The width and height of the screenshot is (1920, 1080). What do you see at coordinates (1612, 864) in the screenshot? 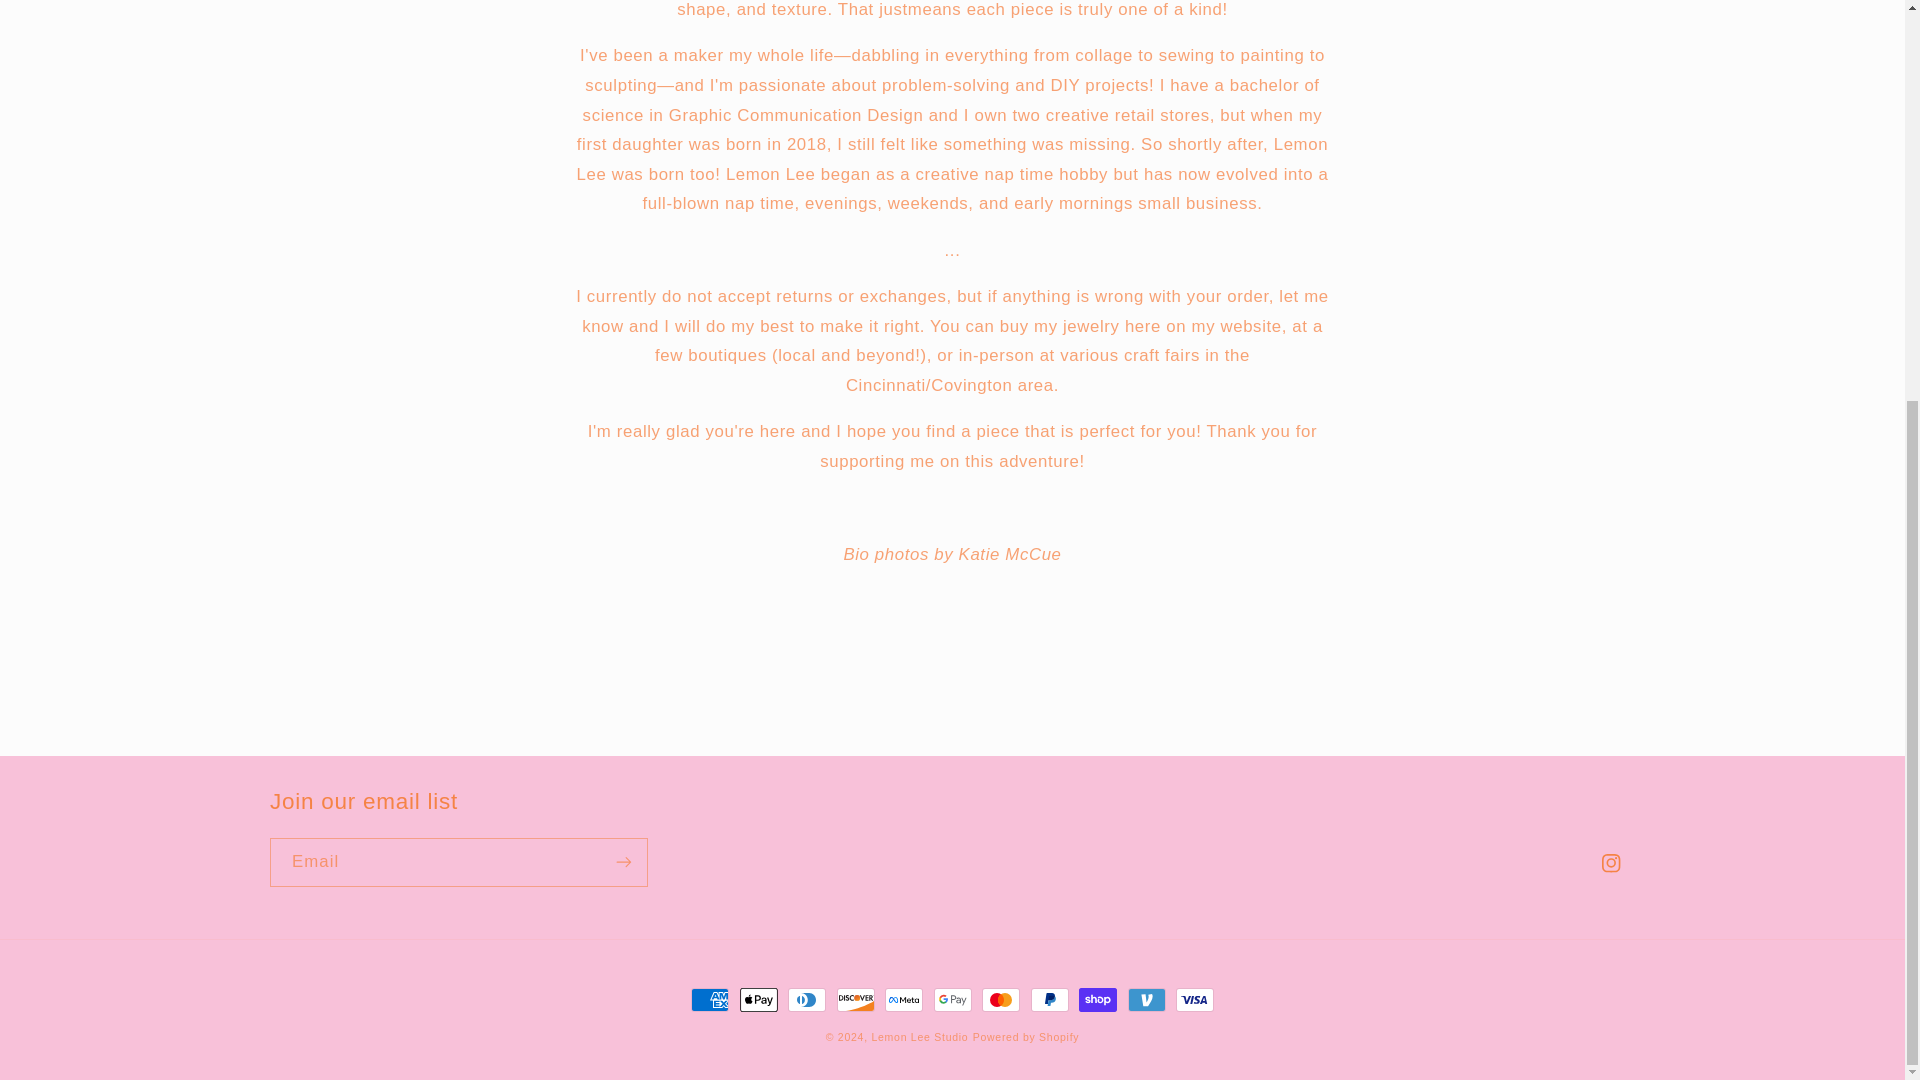
I see `Instagram` at bounding box center [1612, 864].